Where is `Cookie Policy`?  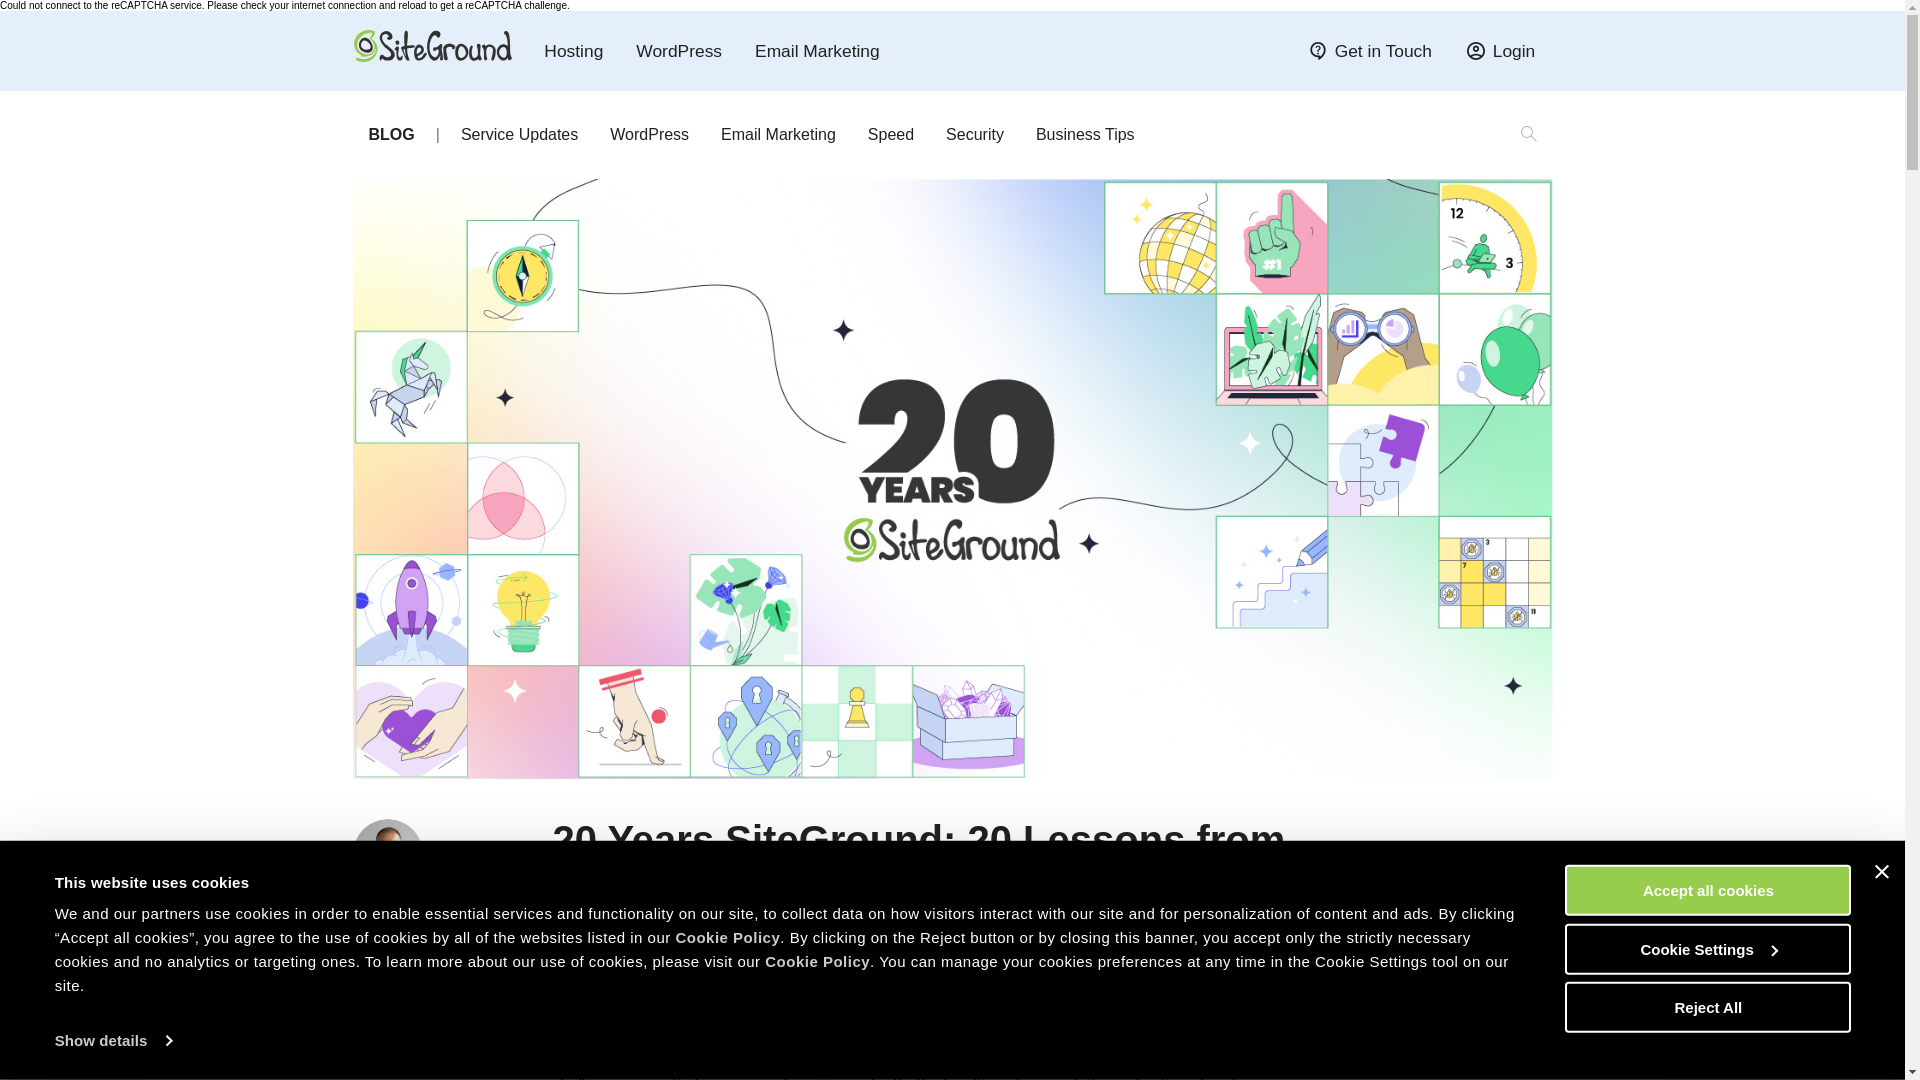
Cookie Policy is located at coordinates (816, 960).